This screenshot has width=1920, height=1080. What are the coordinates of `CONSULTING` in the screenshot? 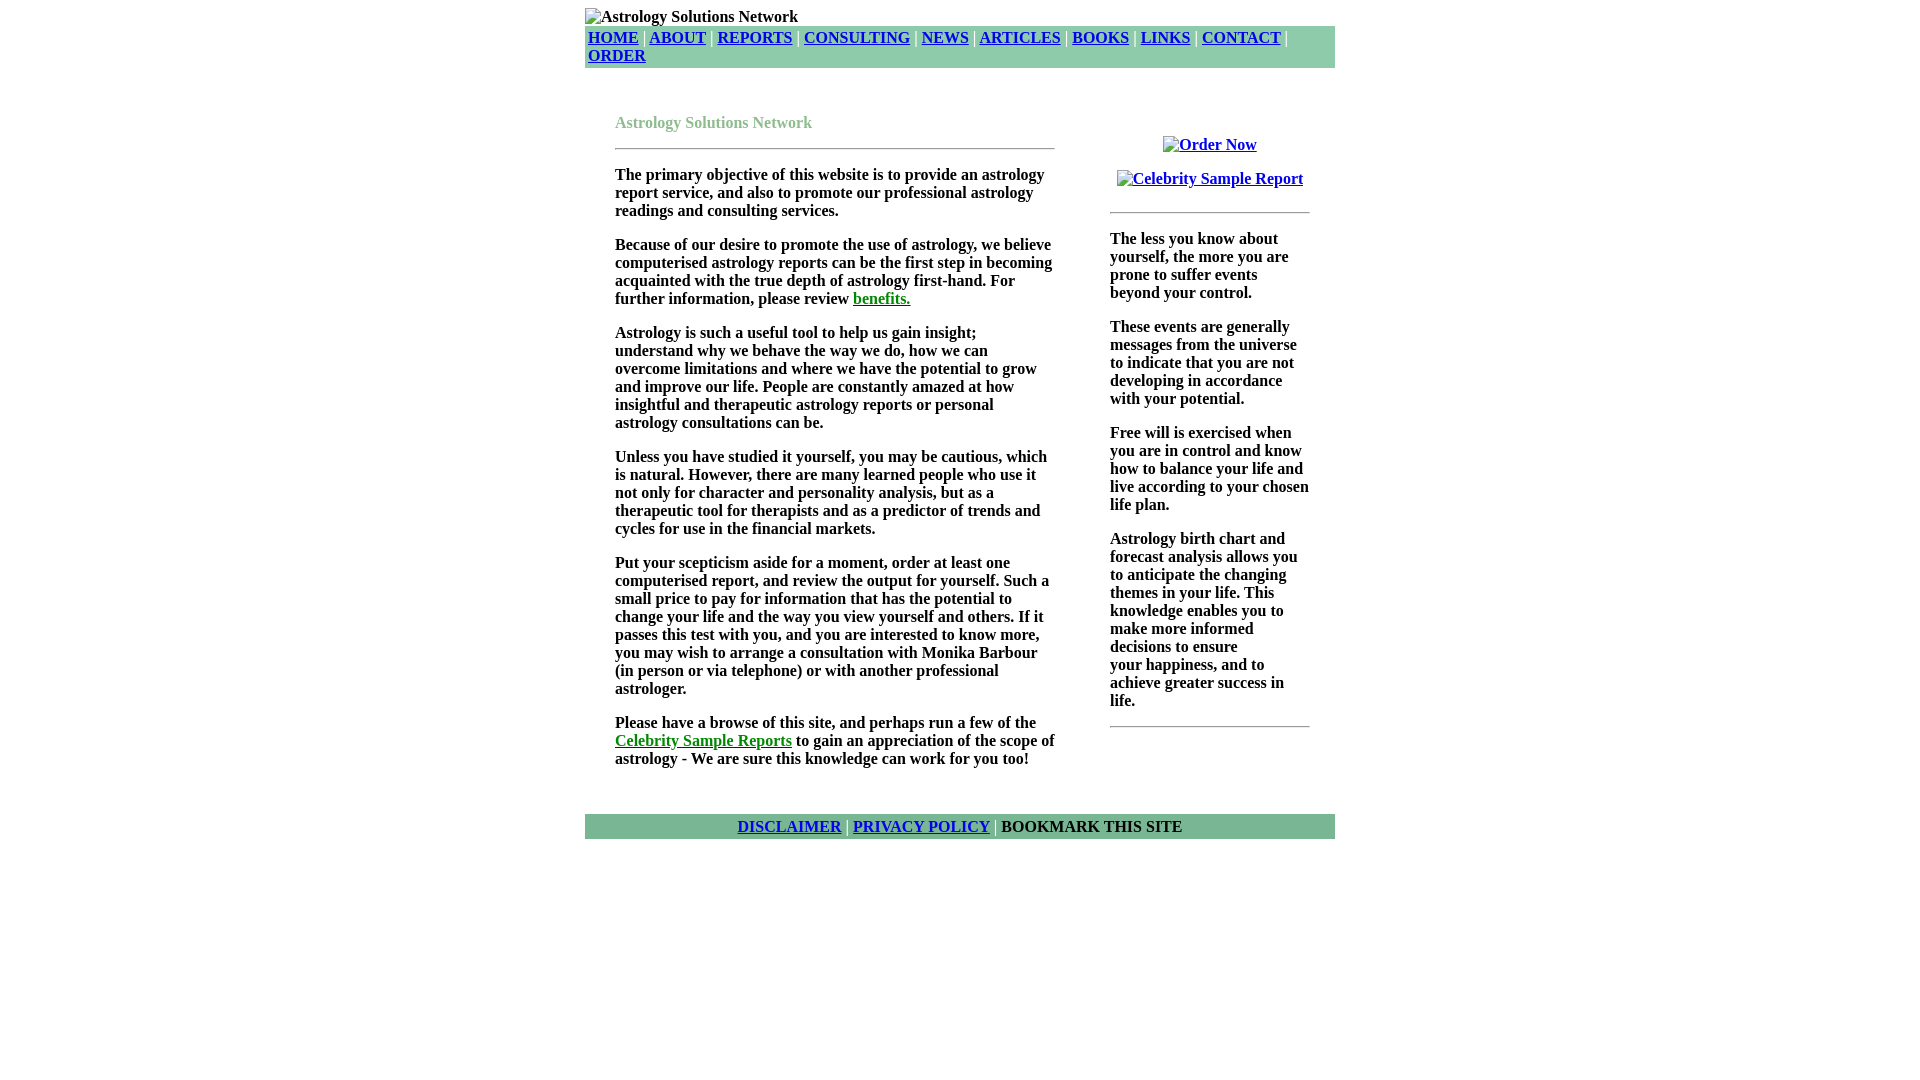 It's located at (857, 38).